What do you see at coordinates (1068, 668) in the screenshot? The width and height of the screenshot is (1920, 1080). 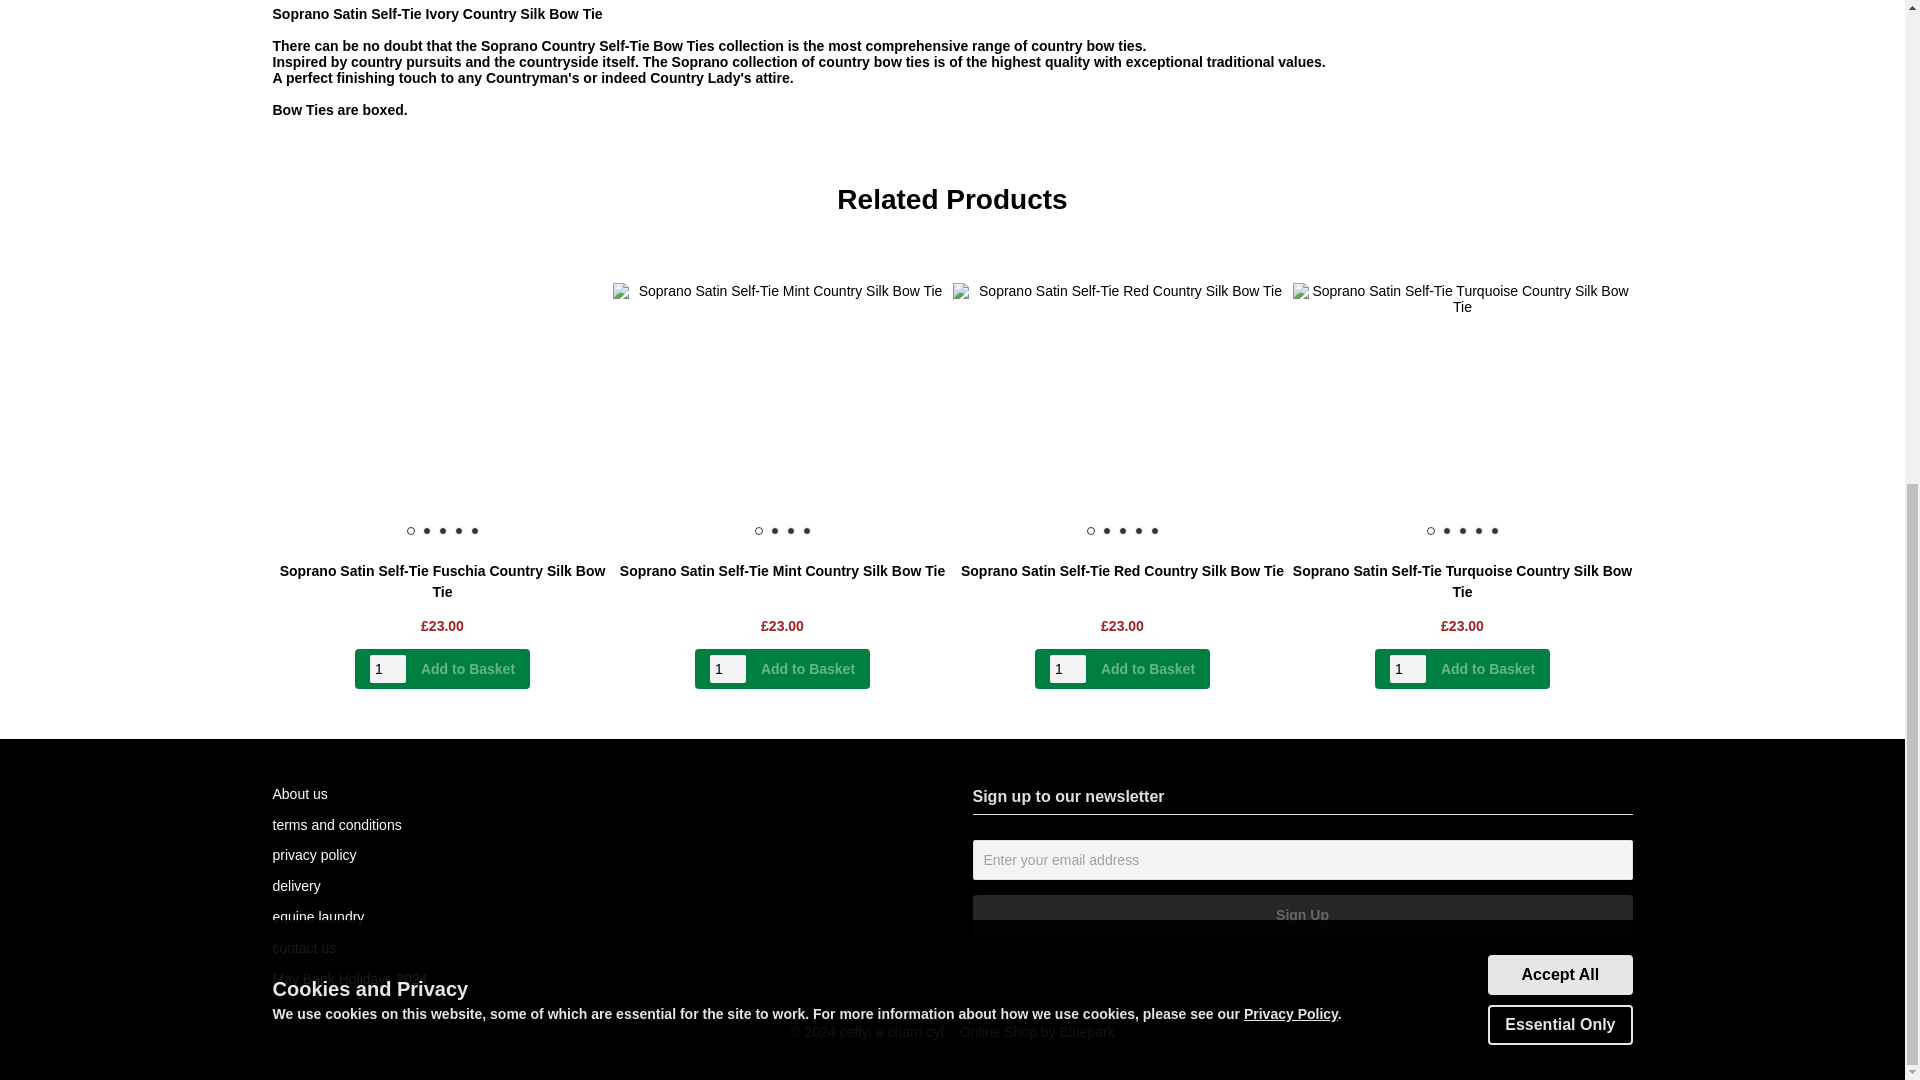 I see `1` at bounding box center [1068, 668].